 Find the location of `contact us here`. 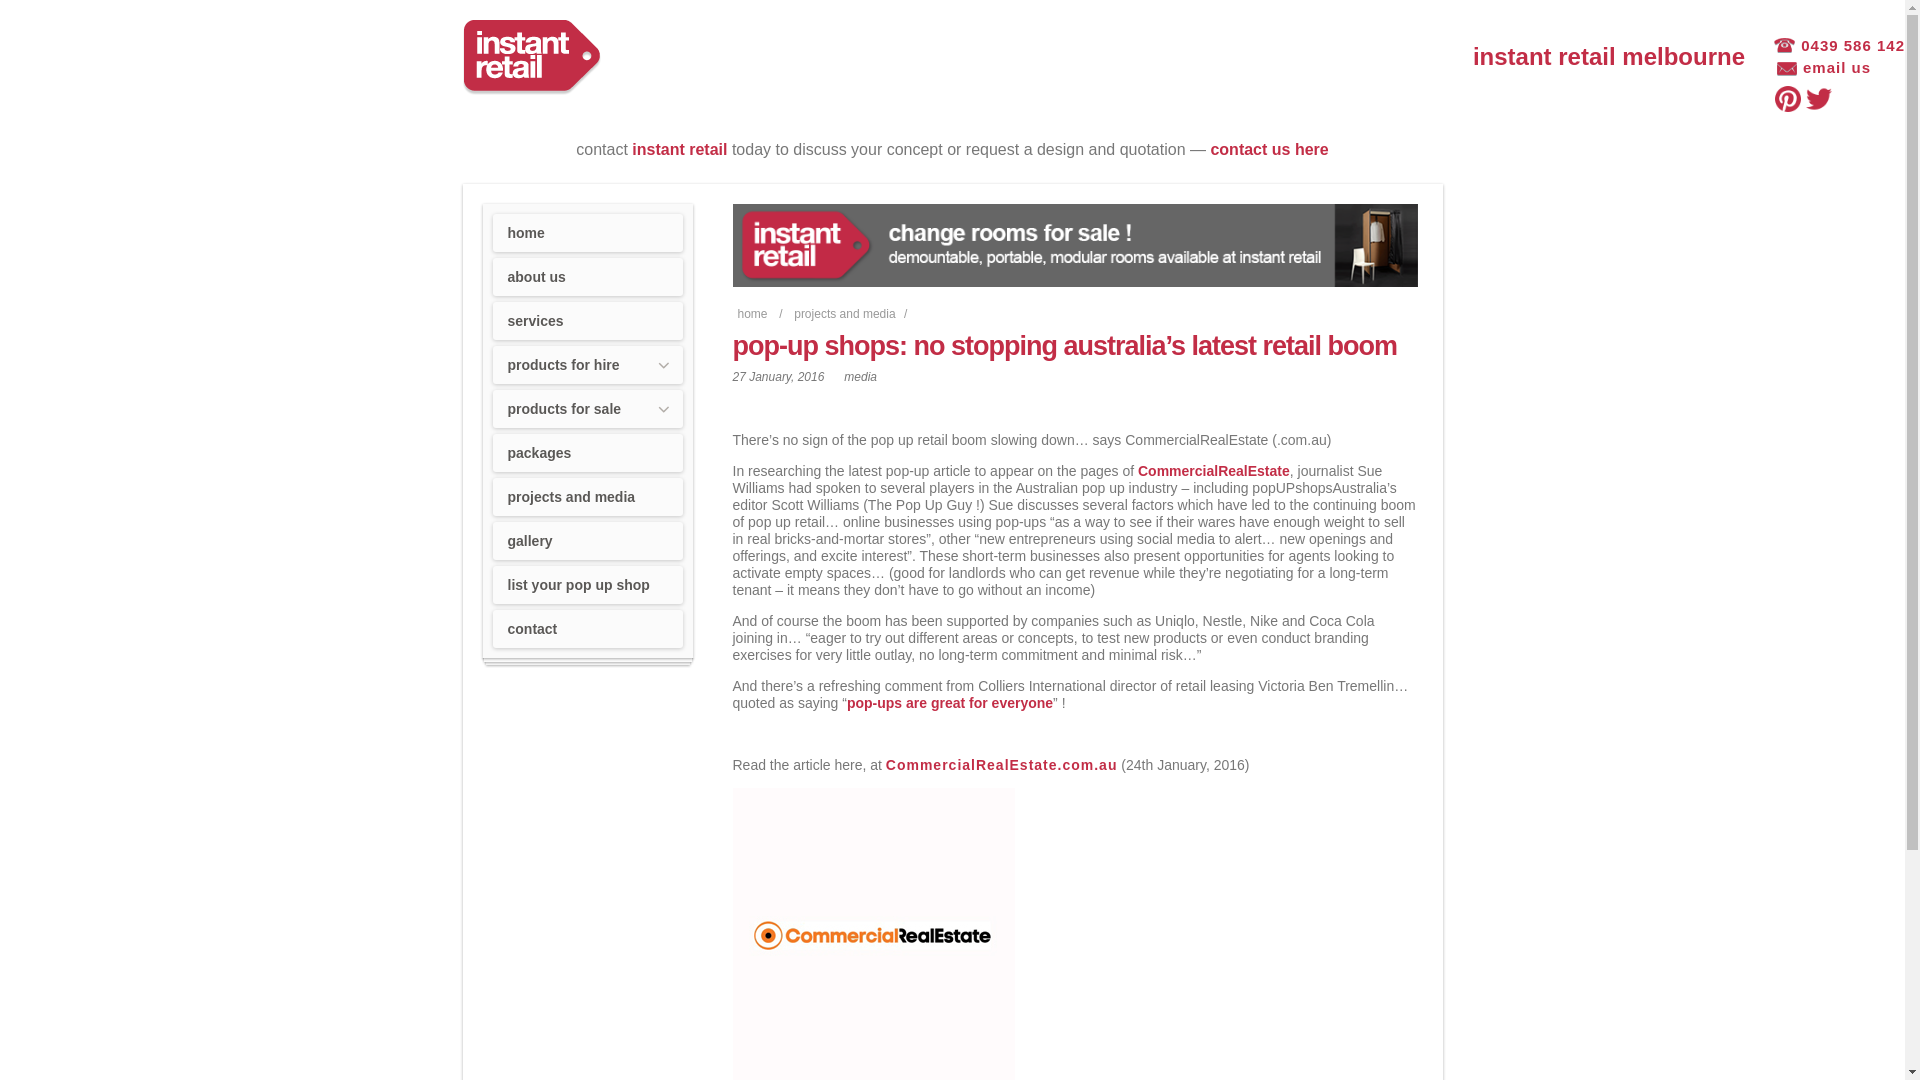

contact us here is located at coordinates (1269, 150).